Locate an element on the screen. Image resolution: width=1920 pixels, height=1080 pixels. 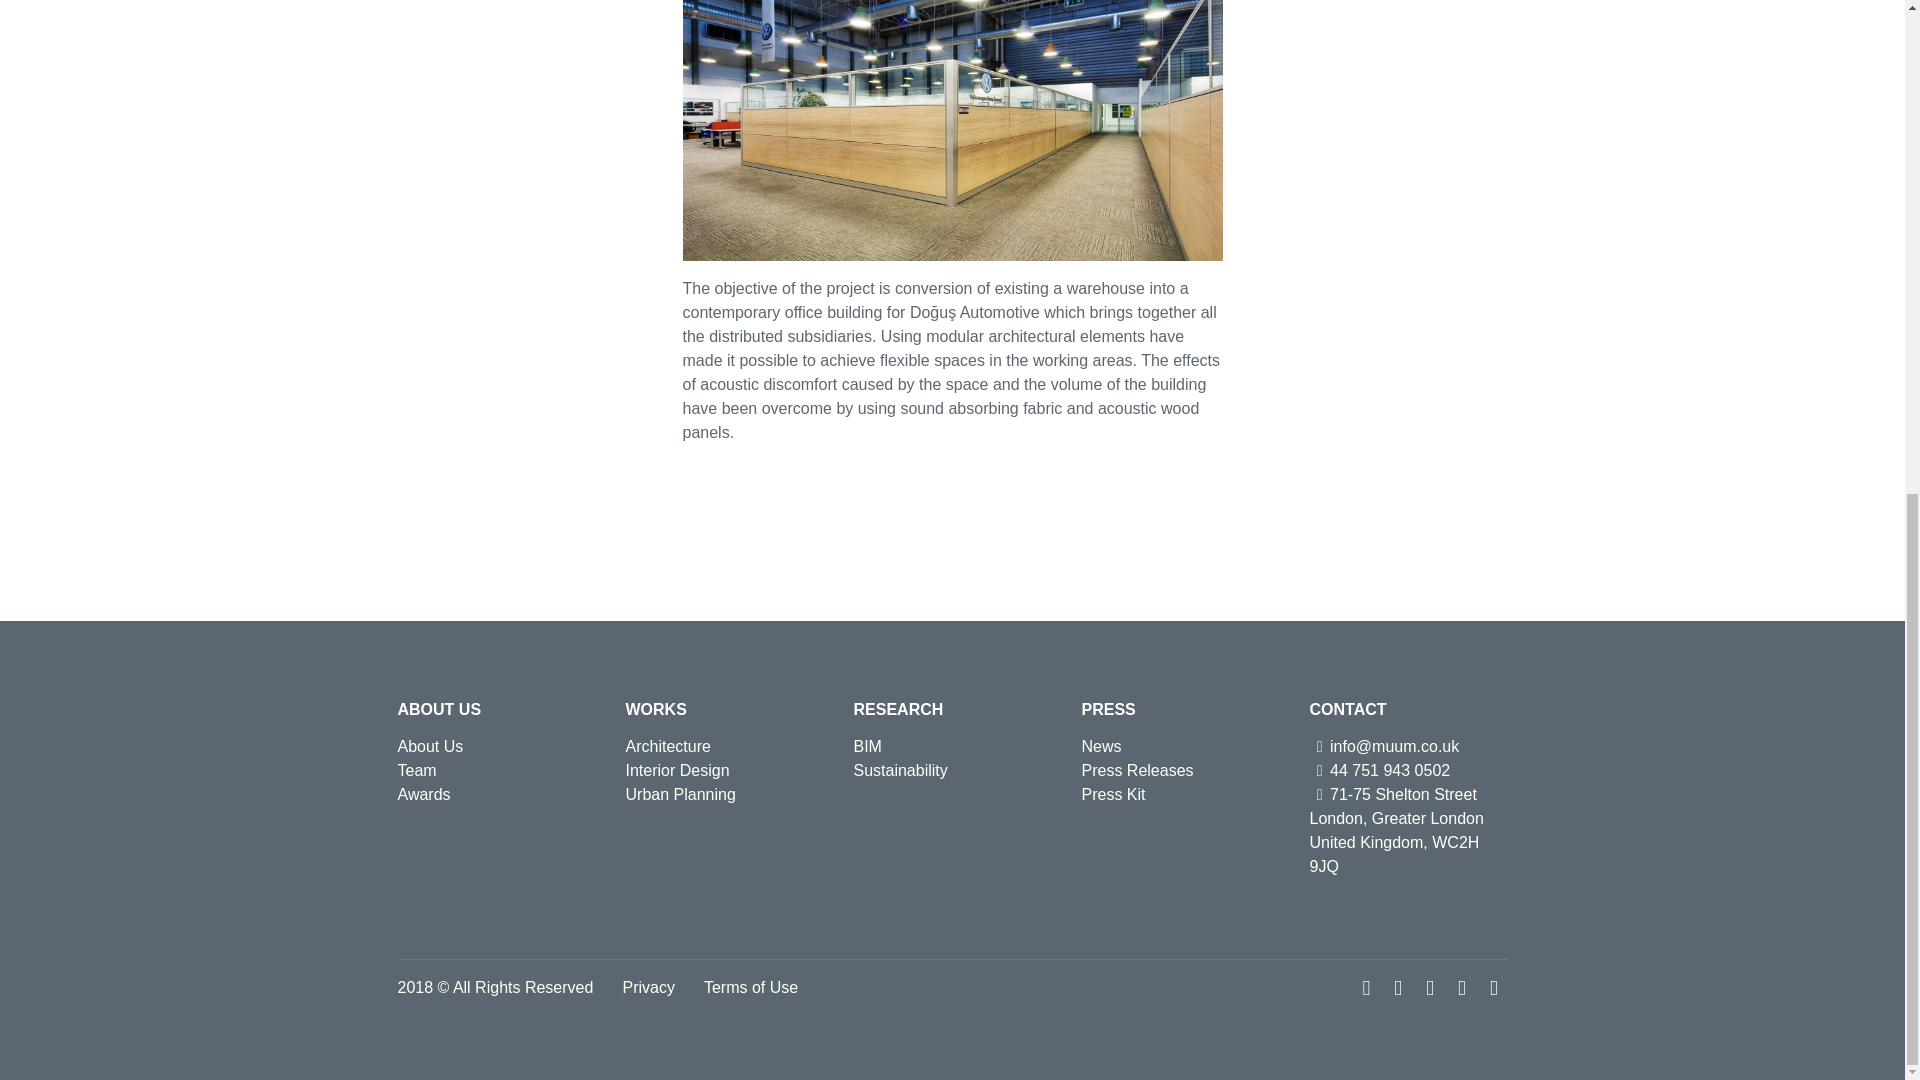
Urban Planning is located at coordinates (680, 794).